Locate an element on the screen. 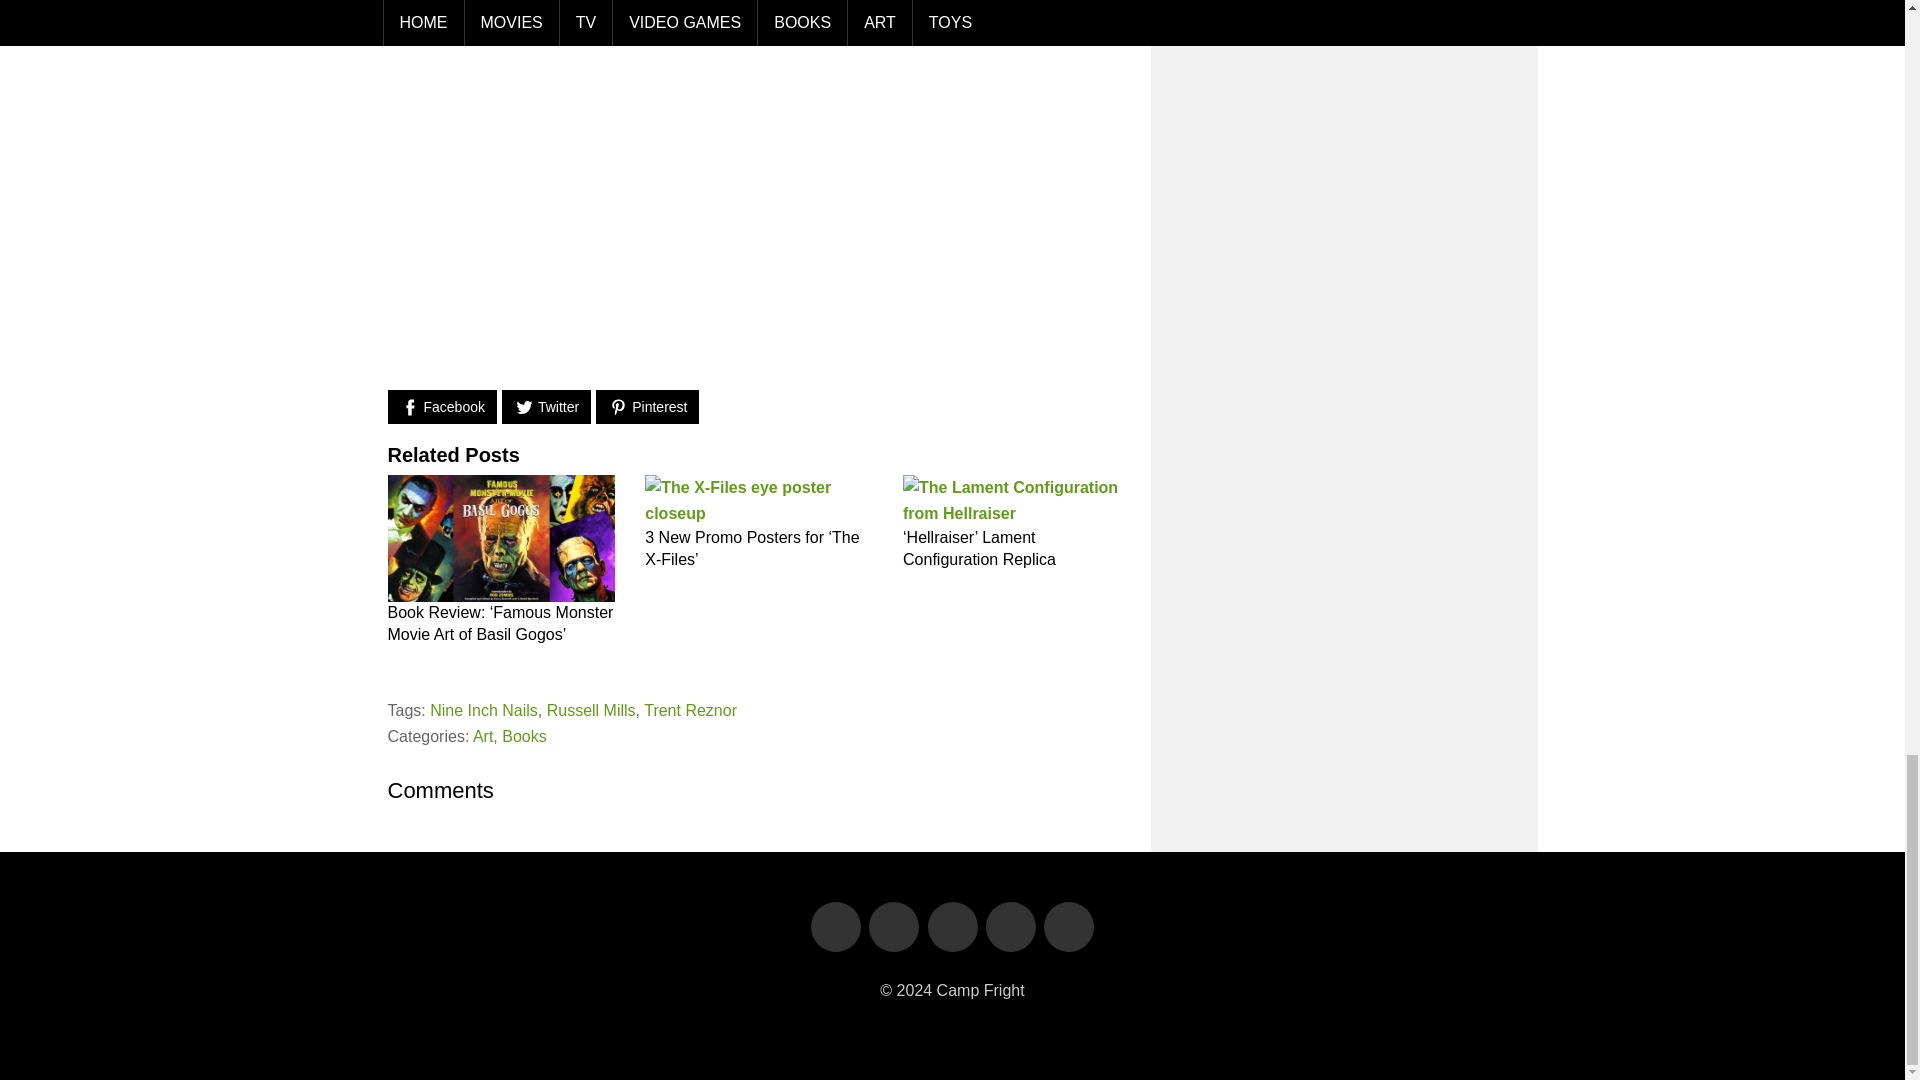 The height and width of the screenshot is (1080, 1920). Twitter is located at coordinates (546, 407).